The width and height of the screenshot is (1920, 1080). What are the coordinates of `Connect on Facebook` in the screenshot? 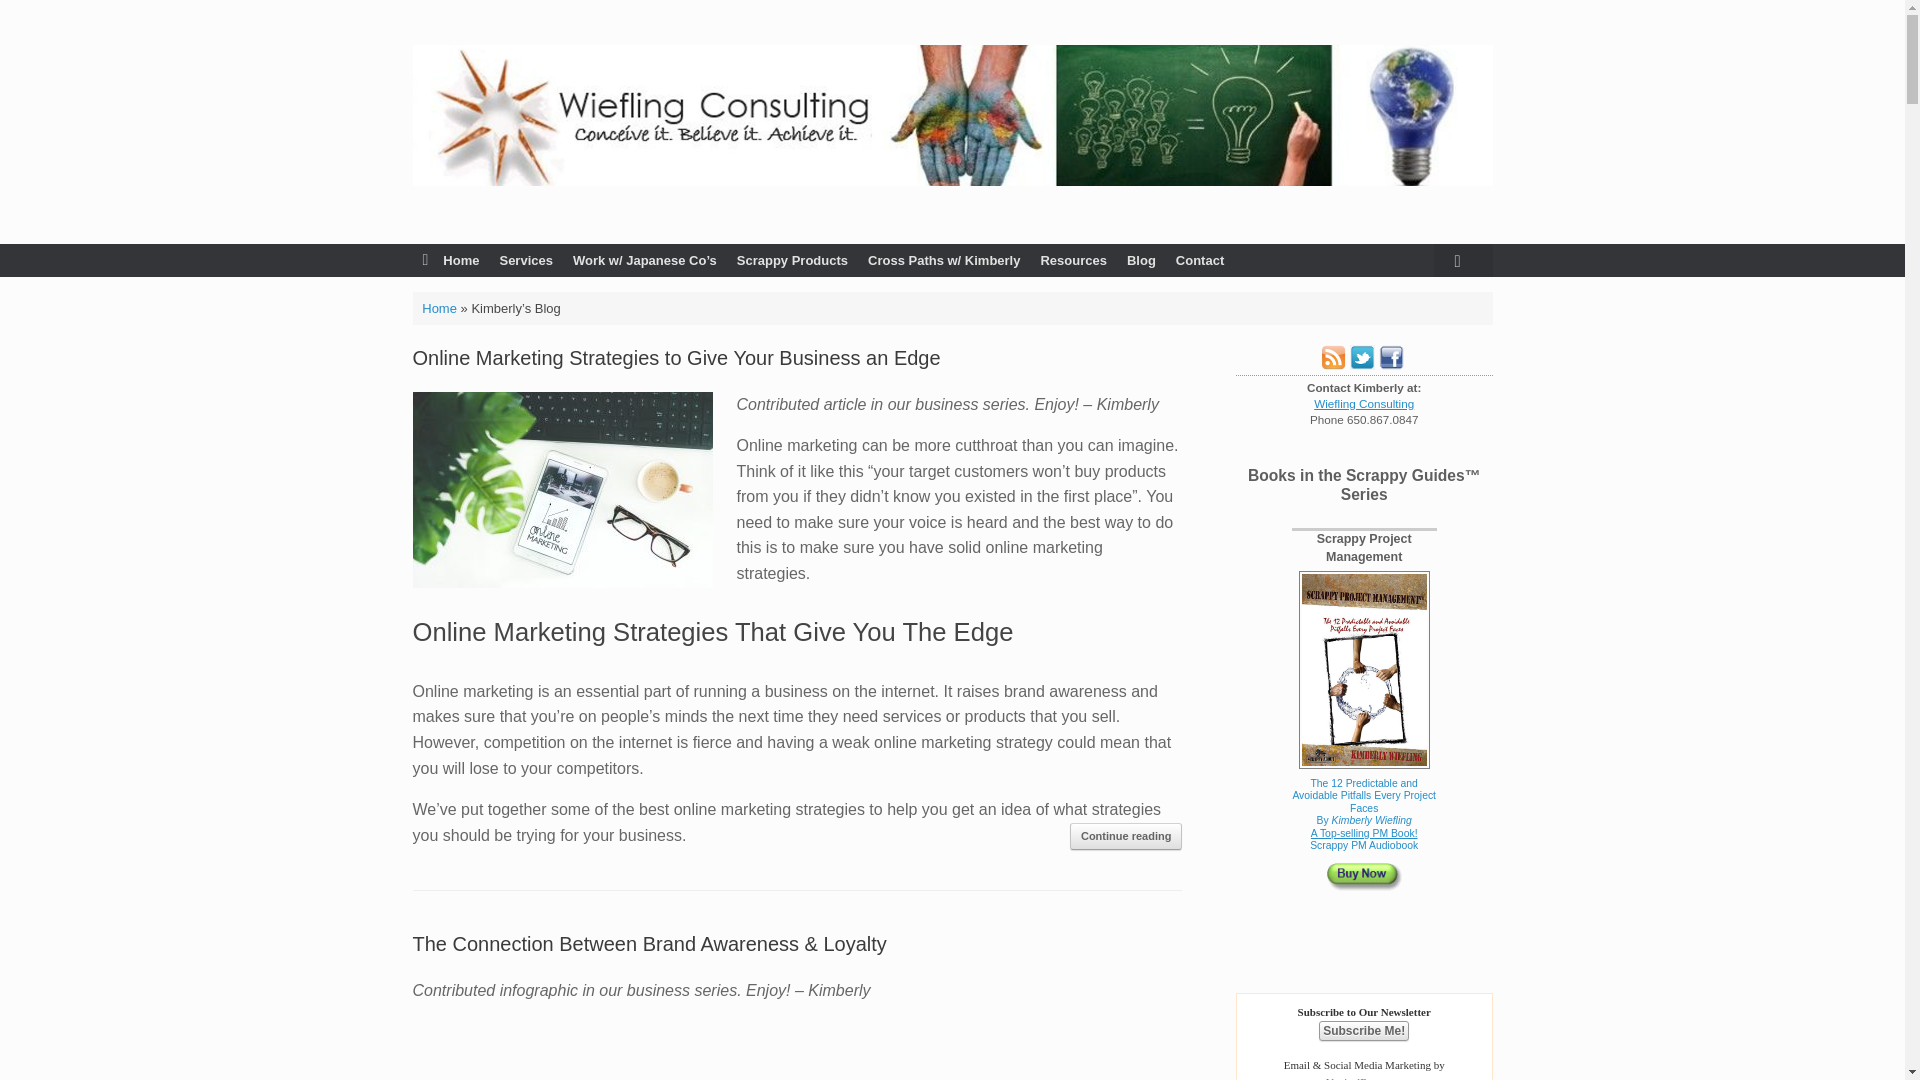 It's located at (1390, 364).